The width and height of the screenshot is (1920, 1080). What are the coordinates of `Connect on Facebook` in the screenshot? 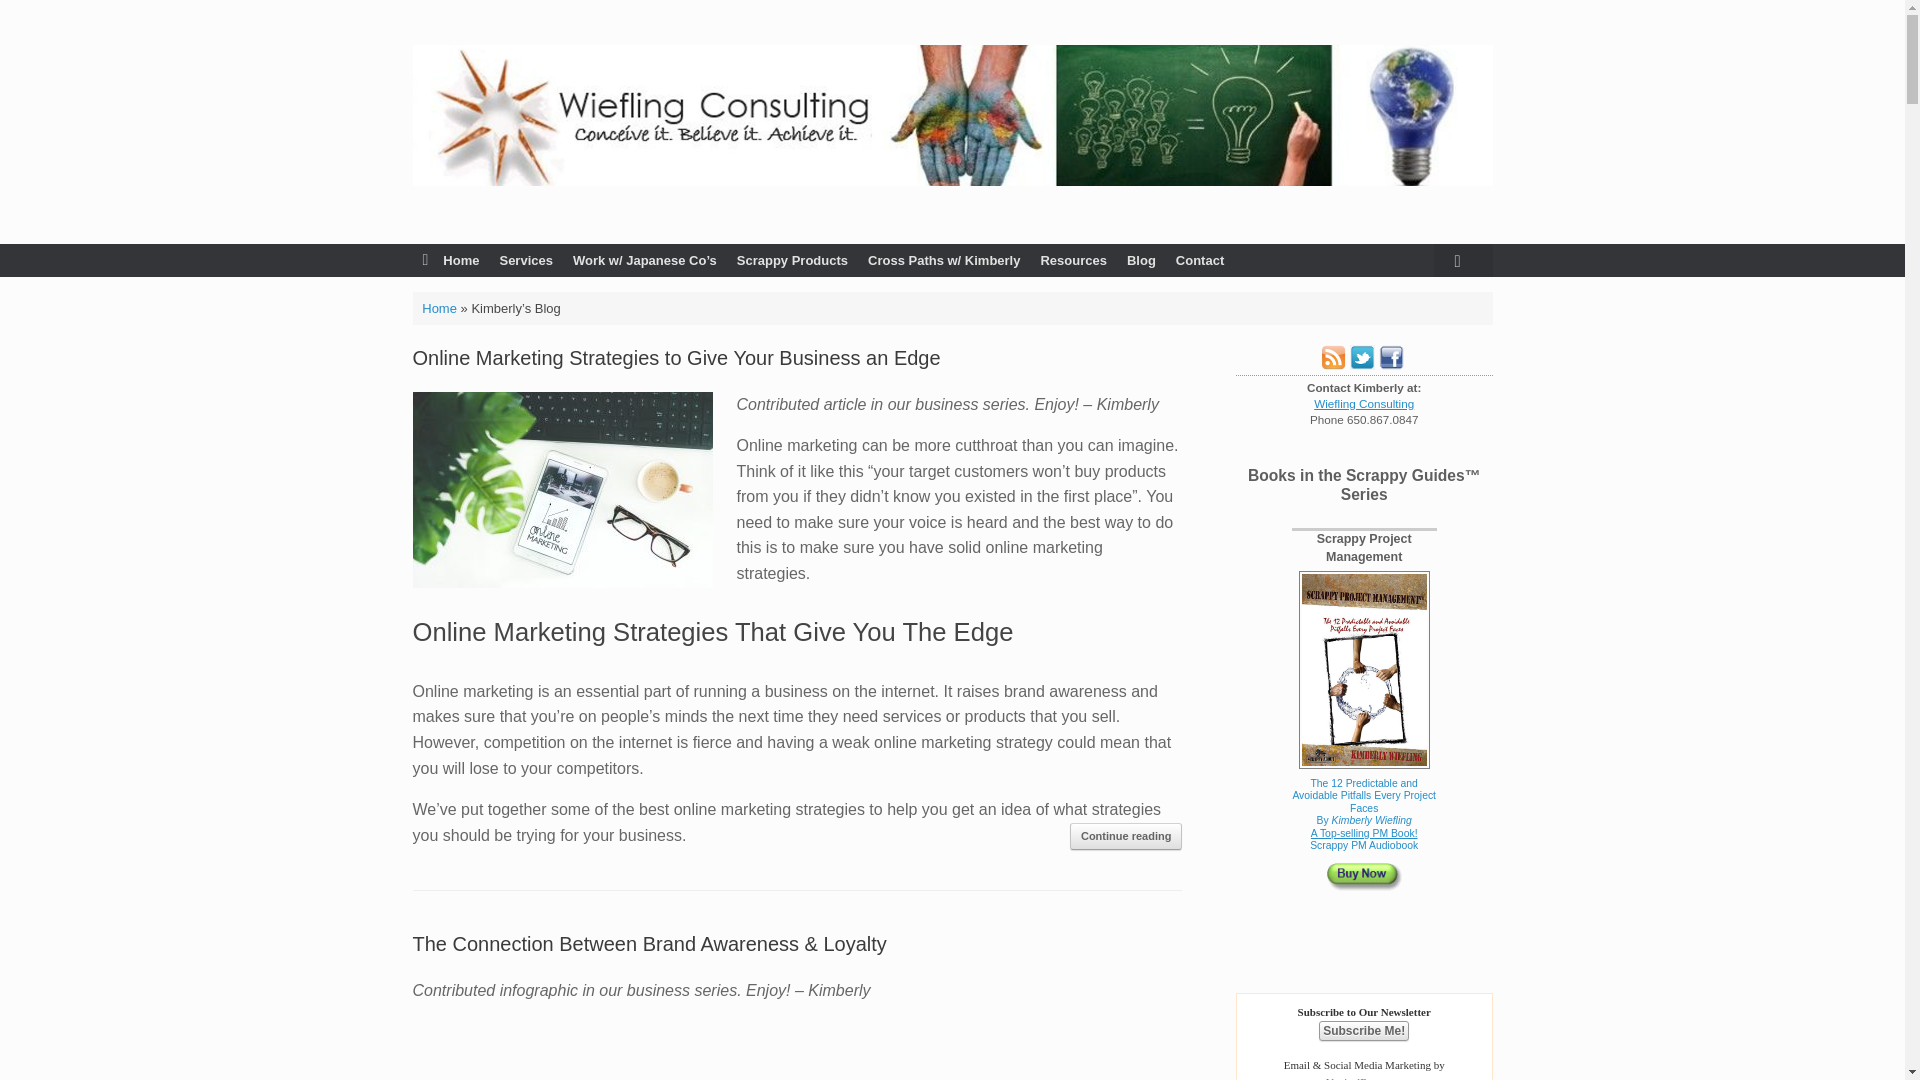 It's located at (1390, 364).